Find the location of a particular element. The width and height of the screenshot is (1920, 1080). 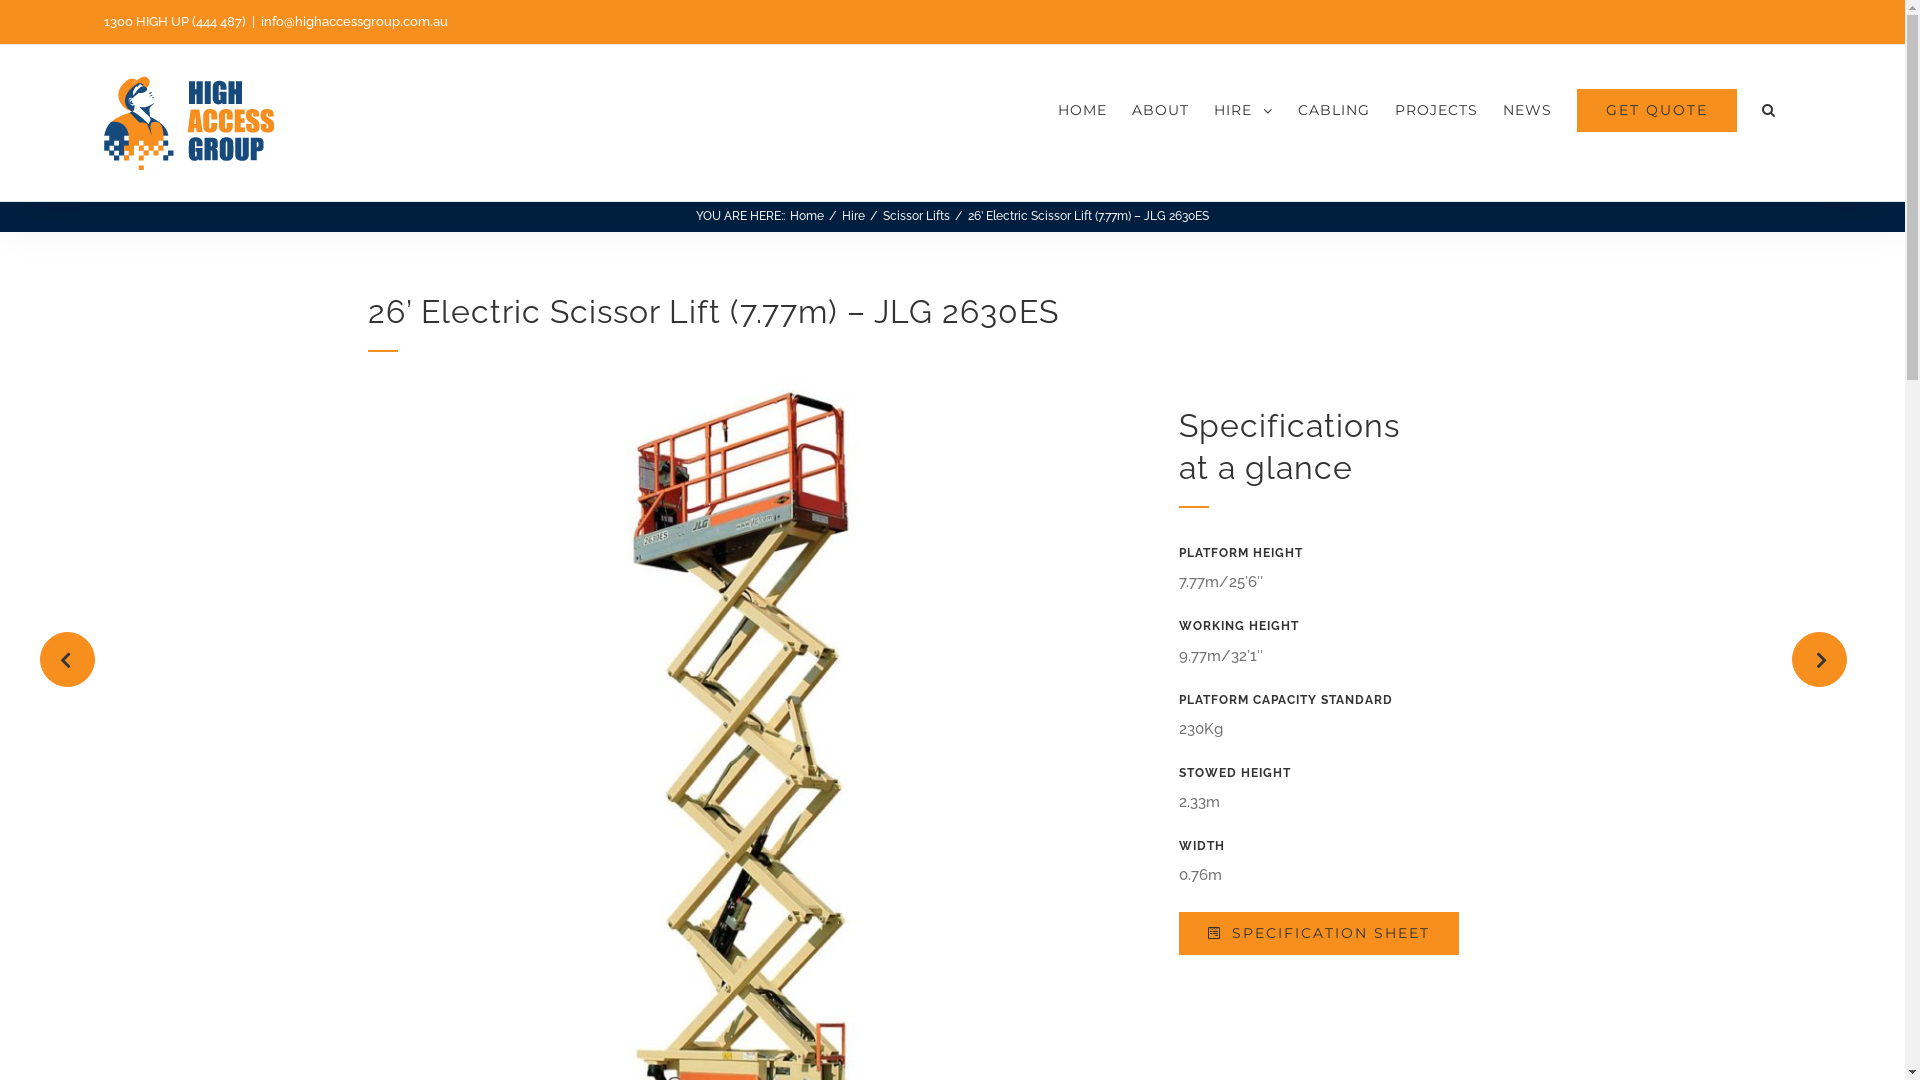

info@highaccessgroup.com.au is located at coordinates (354, 22).